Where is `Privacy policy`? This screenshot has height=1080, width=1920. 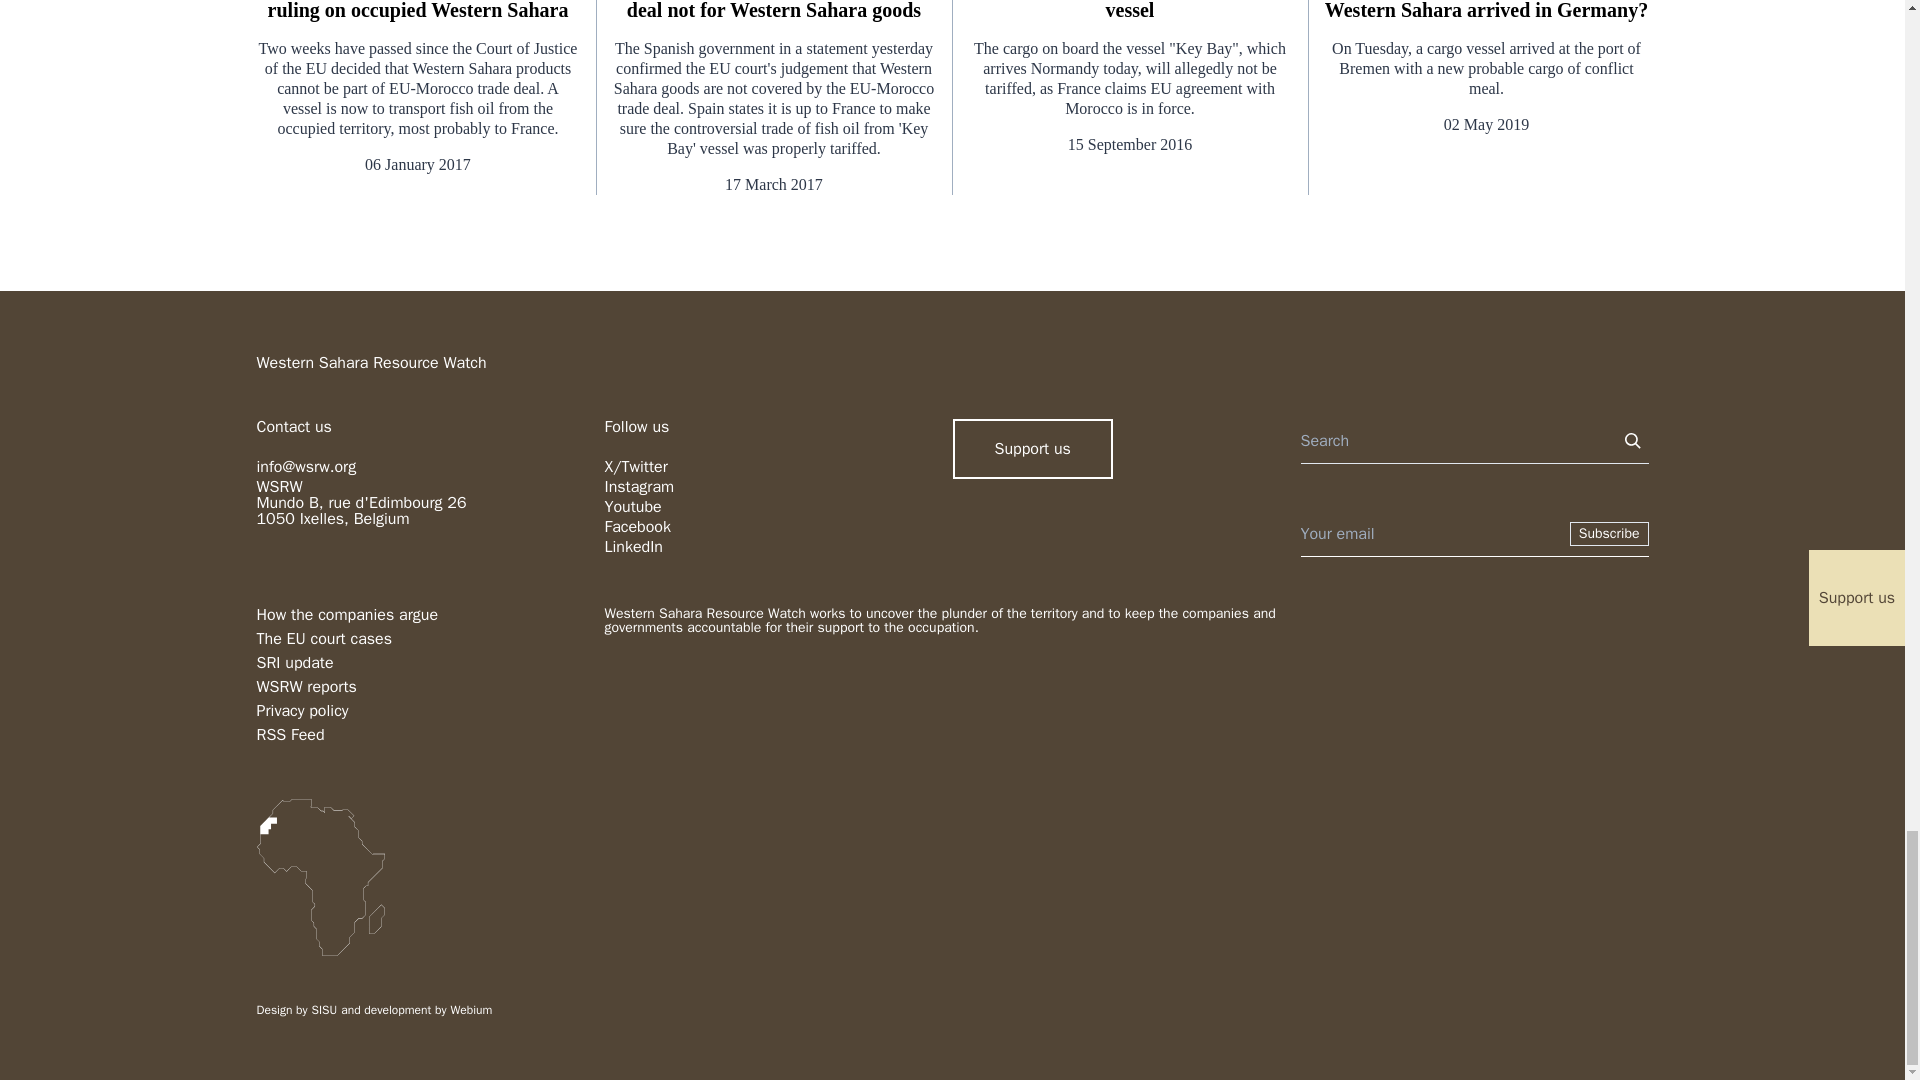 Privacy policy is located at coordinates (301, 710).